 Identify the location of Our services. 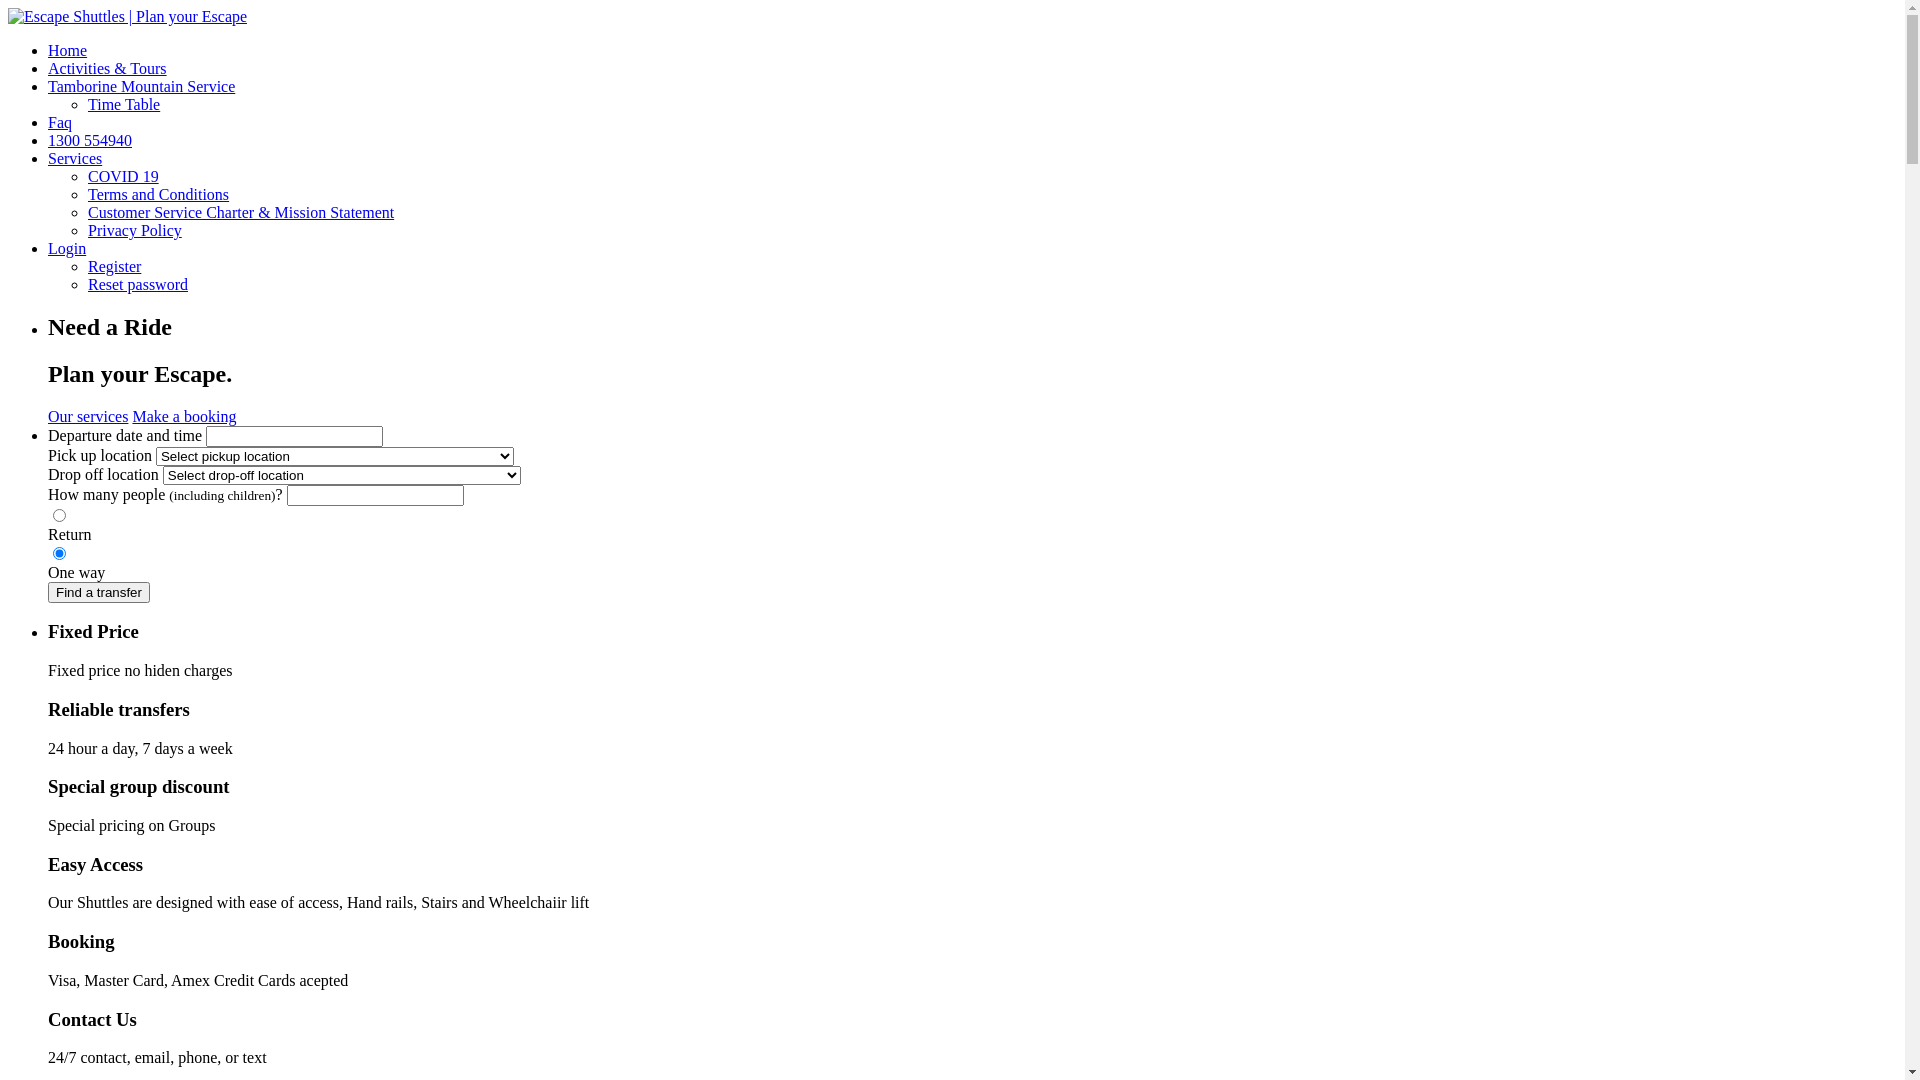
(88, 416).